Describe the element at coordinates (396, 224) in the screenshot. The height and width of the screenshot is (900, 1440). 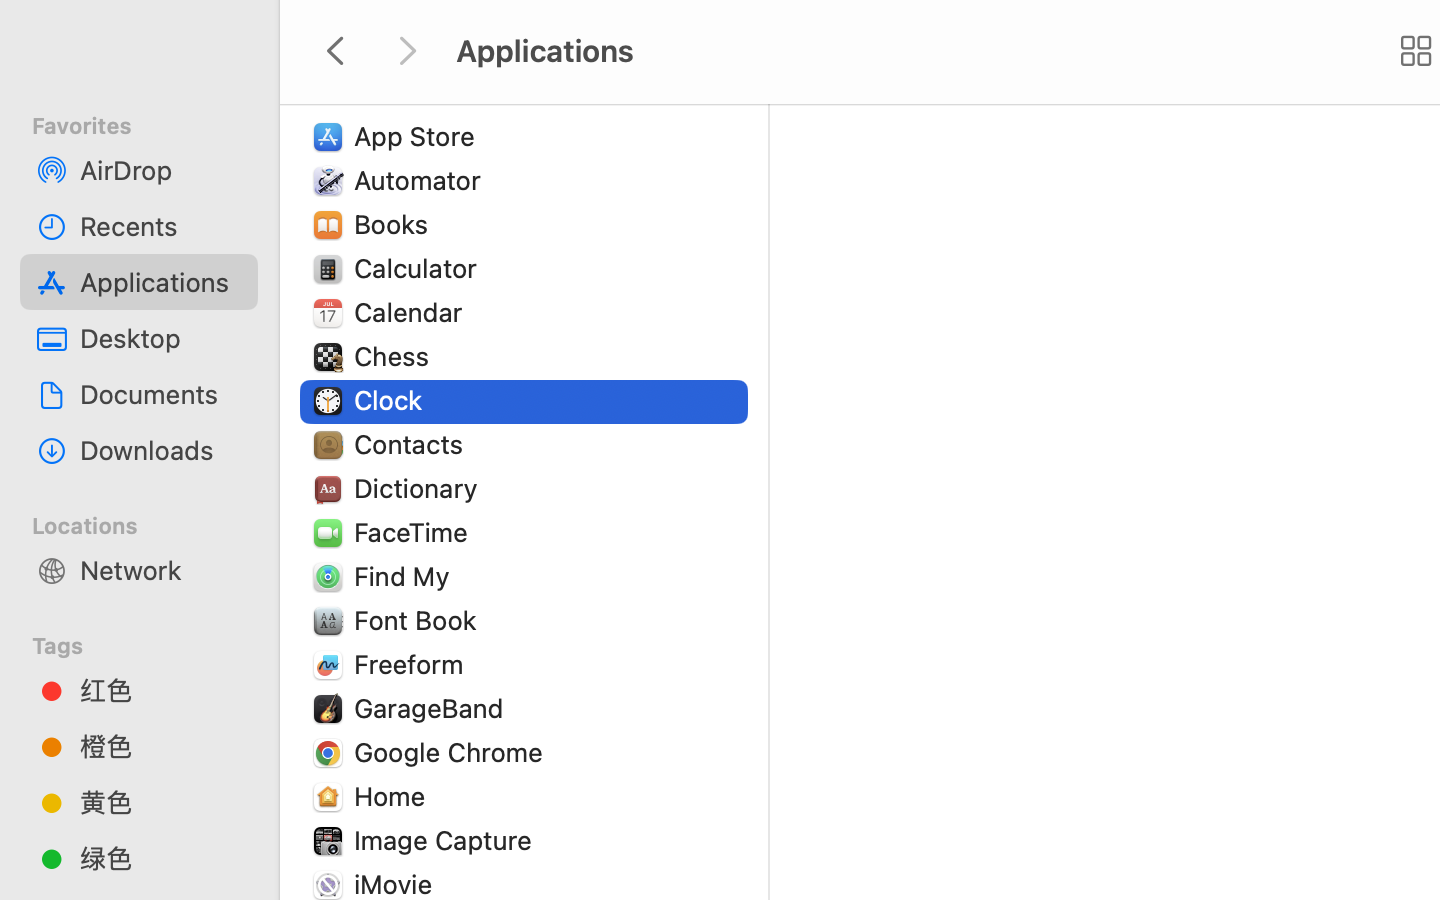
I see `Books` at that location.